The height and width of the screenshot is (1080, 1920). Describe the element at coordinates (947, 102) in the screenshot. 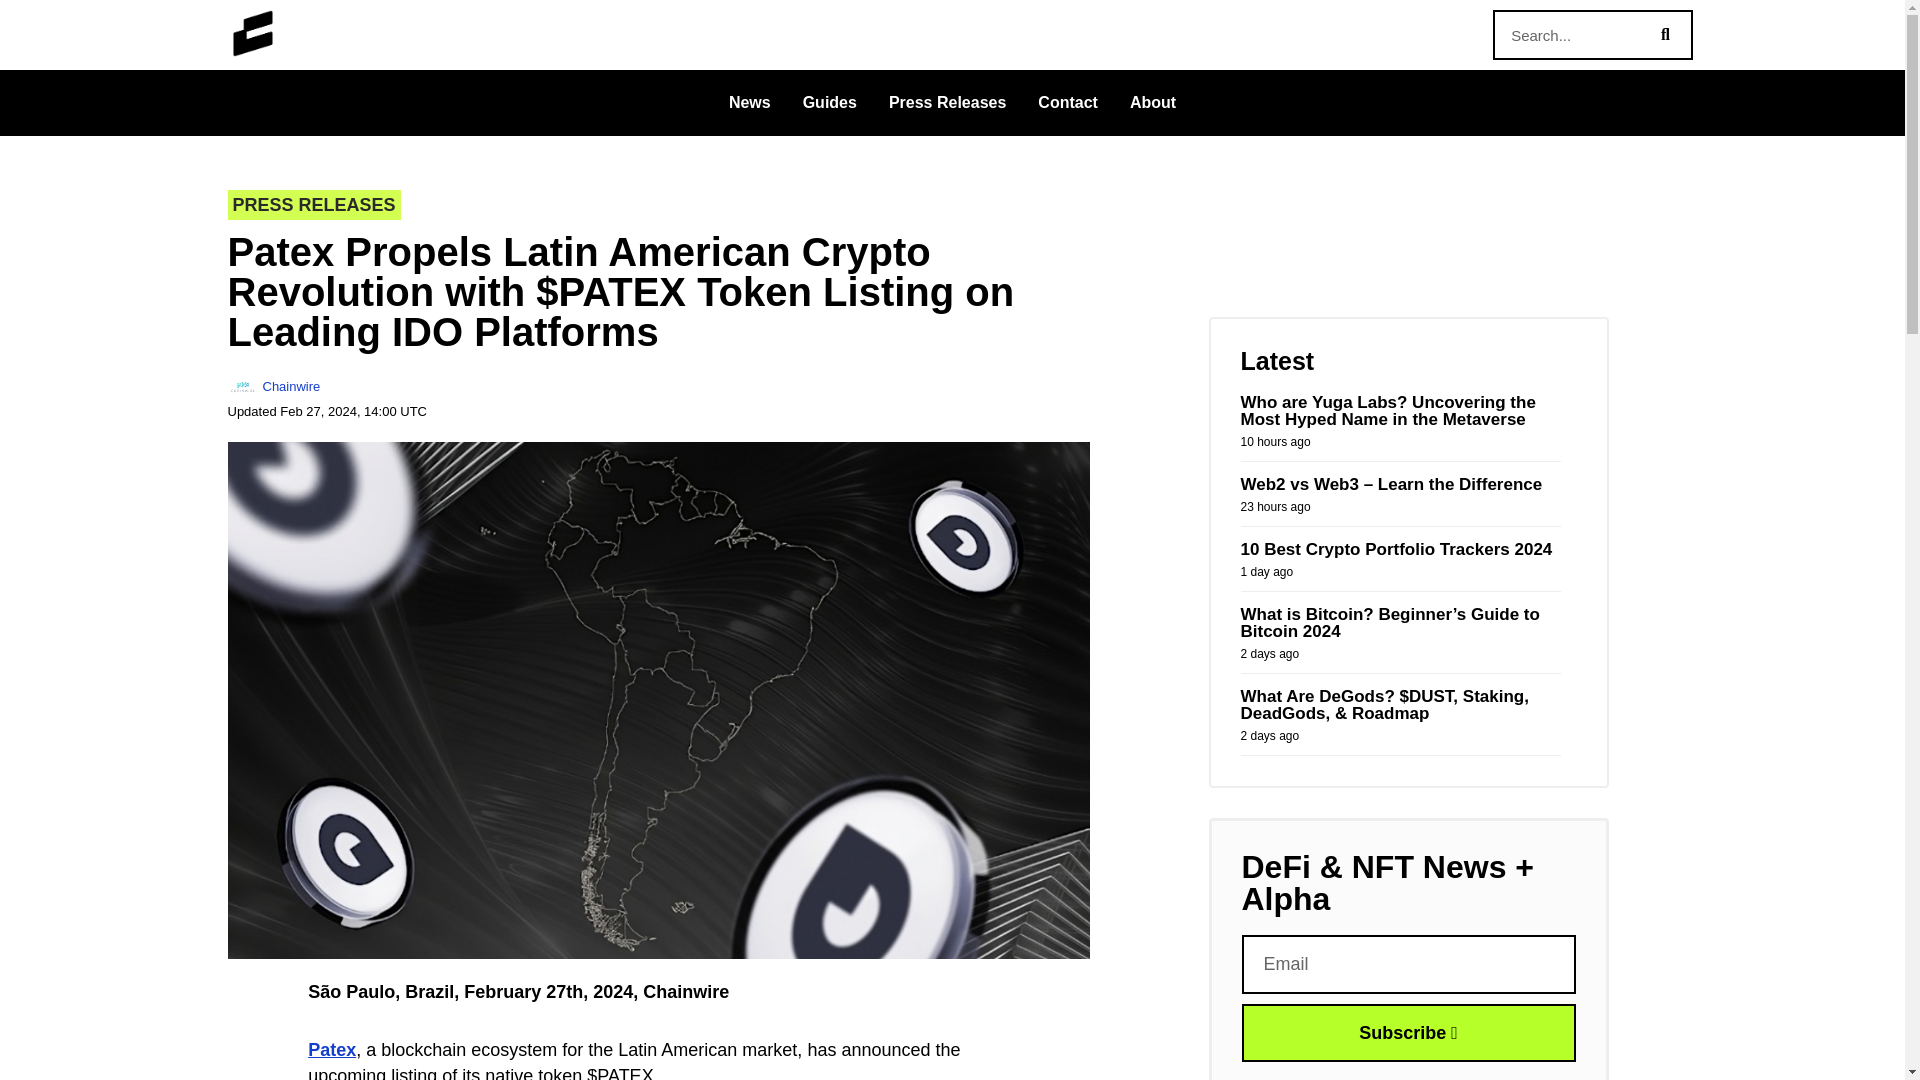

I see `Press Releases` at that location.